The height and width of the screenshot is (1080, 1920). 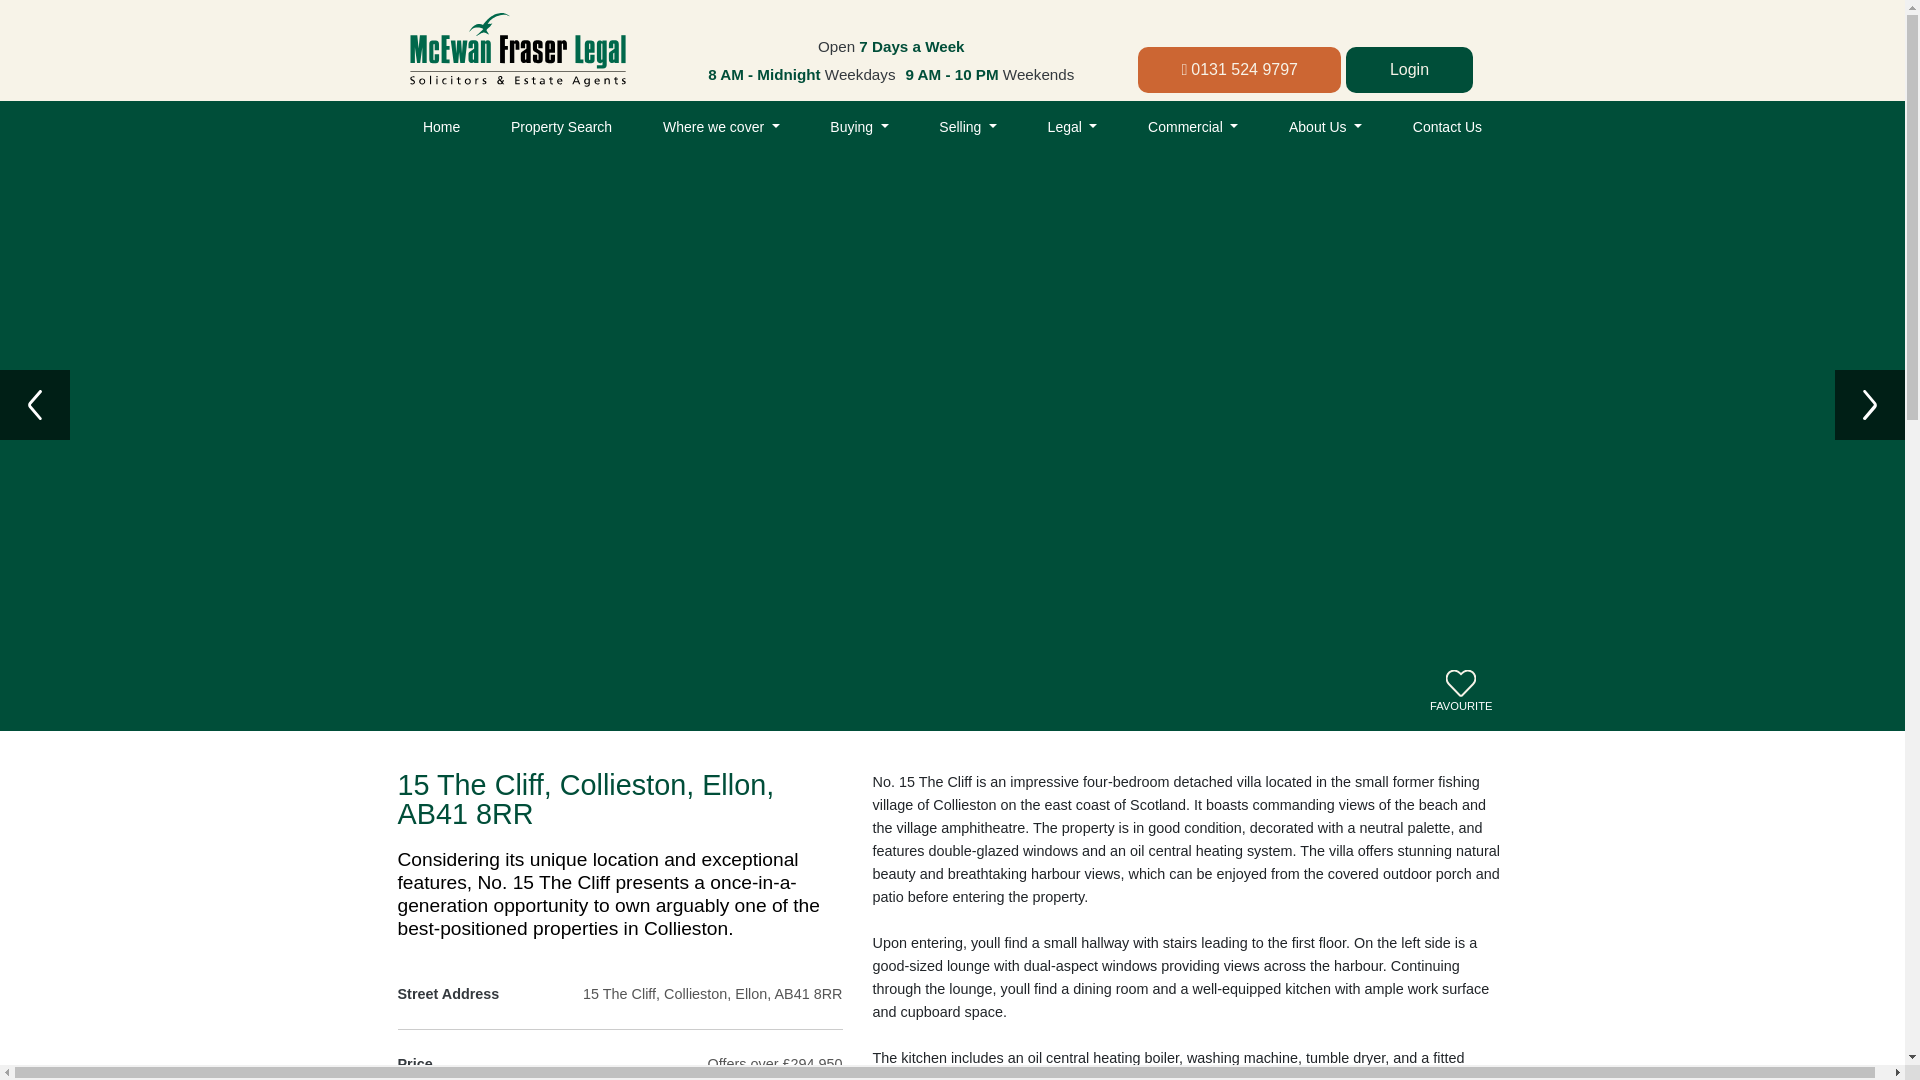 I want to click on 0131 524 9797, so click(x=1240, y=70).